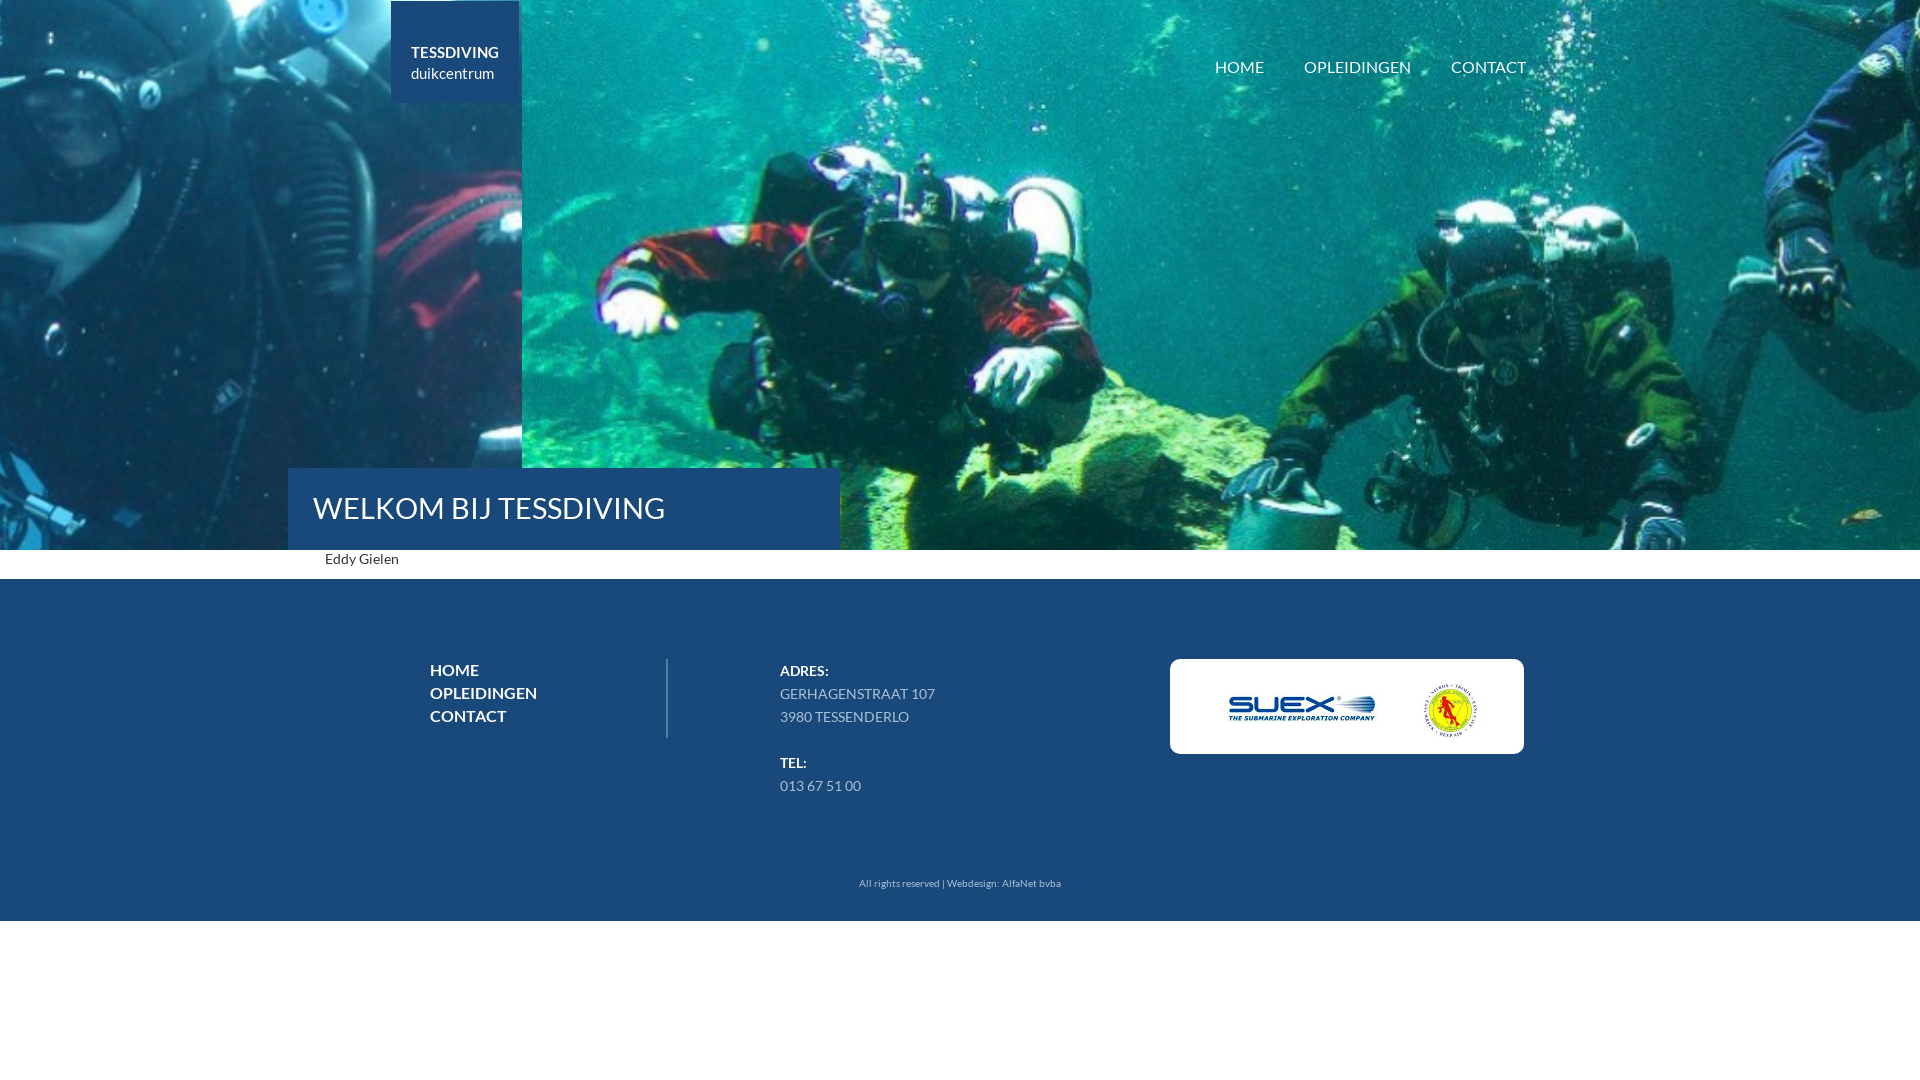 Image resolution: width=1920 pixels, height=1080 pixels. What do you see at coordinates (455, 52) in the screenshot?
I see `TESSDIVING
duikcentrum` at bounding box center [455, 52].